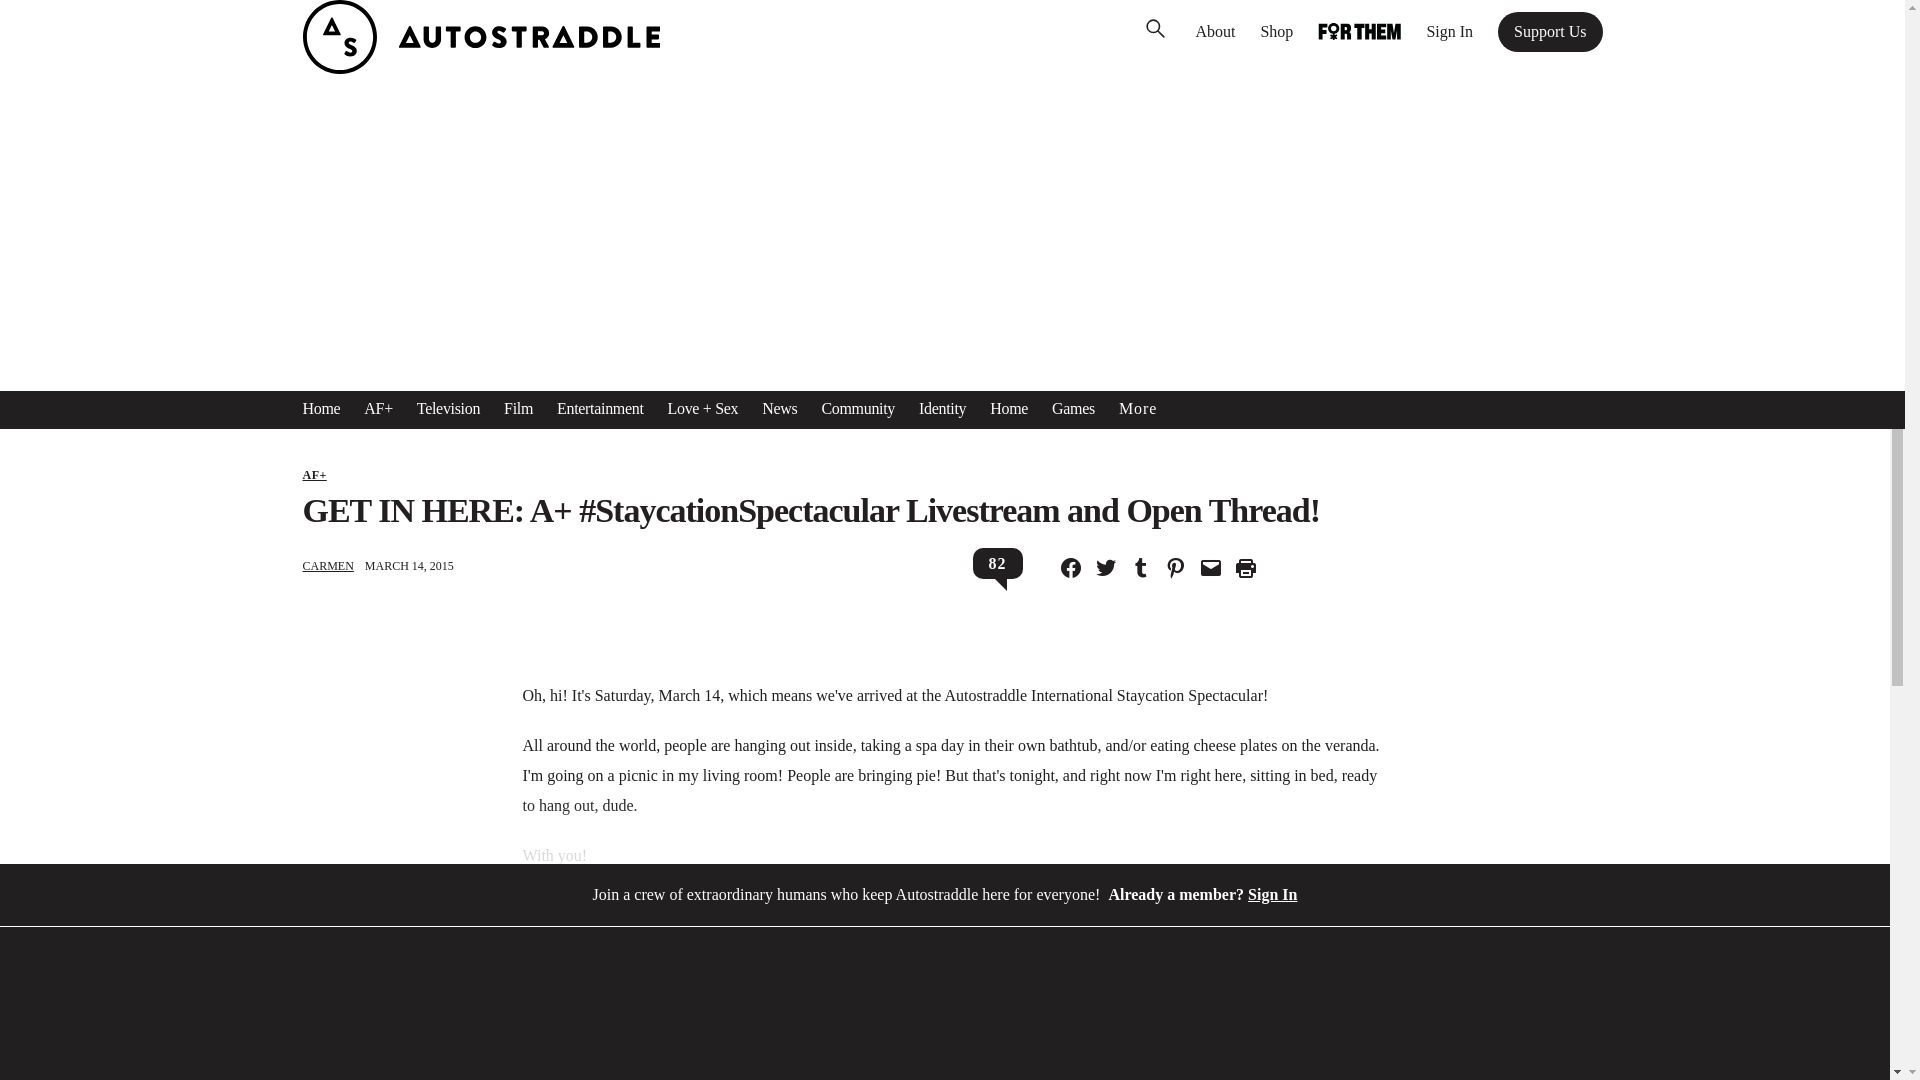  Describe the element at coordinates (1449, 32) in the screenshot. I see `Sign In` at that location.